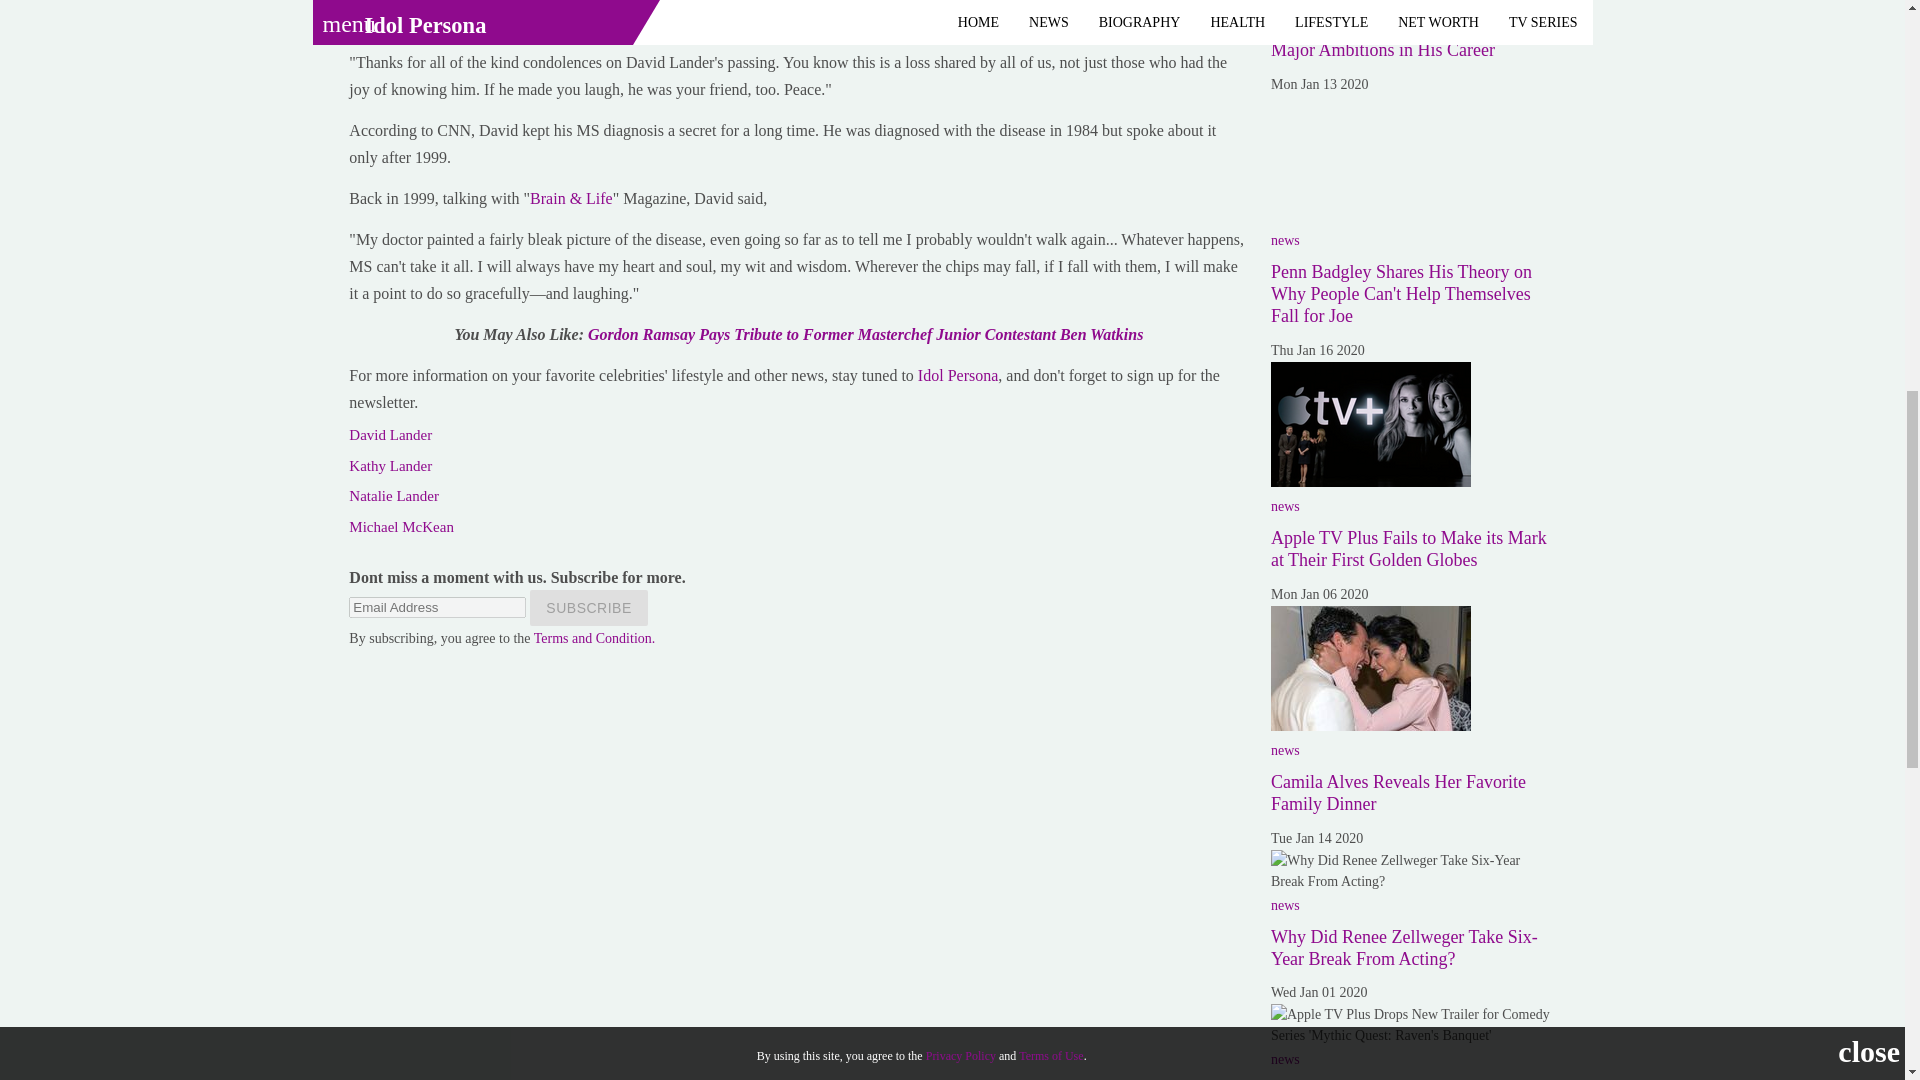 This screenshot has width=1920, height=1080. What do you see at coordinates (1370, 668) in the screenshot?
I see `Camila Alves Reveals Her Favorite Family Dinner` at bounding box center [1370, 668].